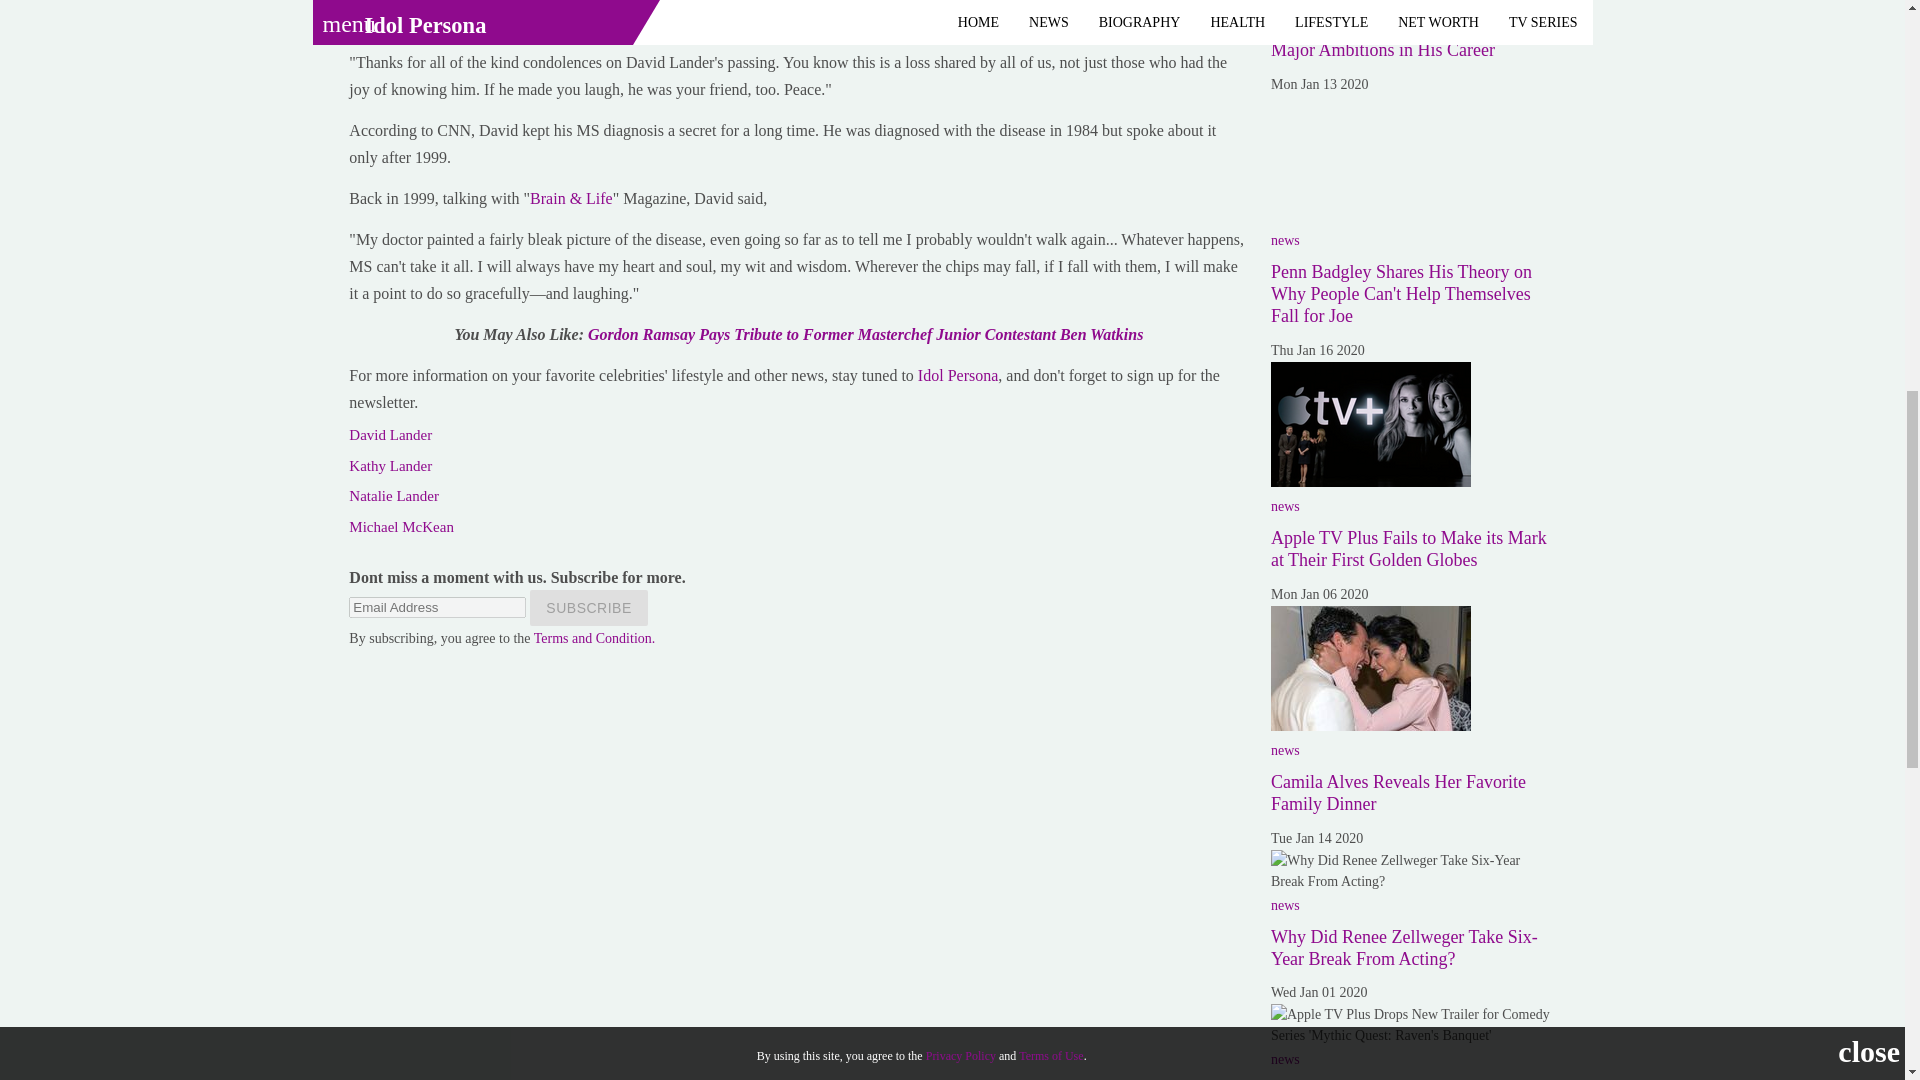 This screenshot has width=1920, height=1080. What do you see at coordinates (1370, 668) in the screenshot?
I see `Camila Alves Reveals Her Favorite Family Dinner` at bounding box center [1370, 668].